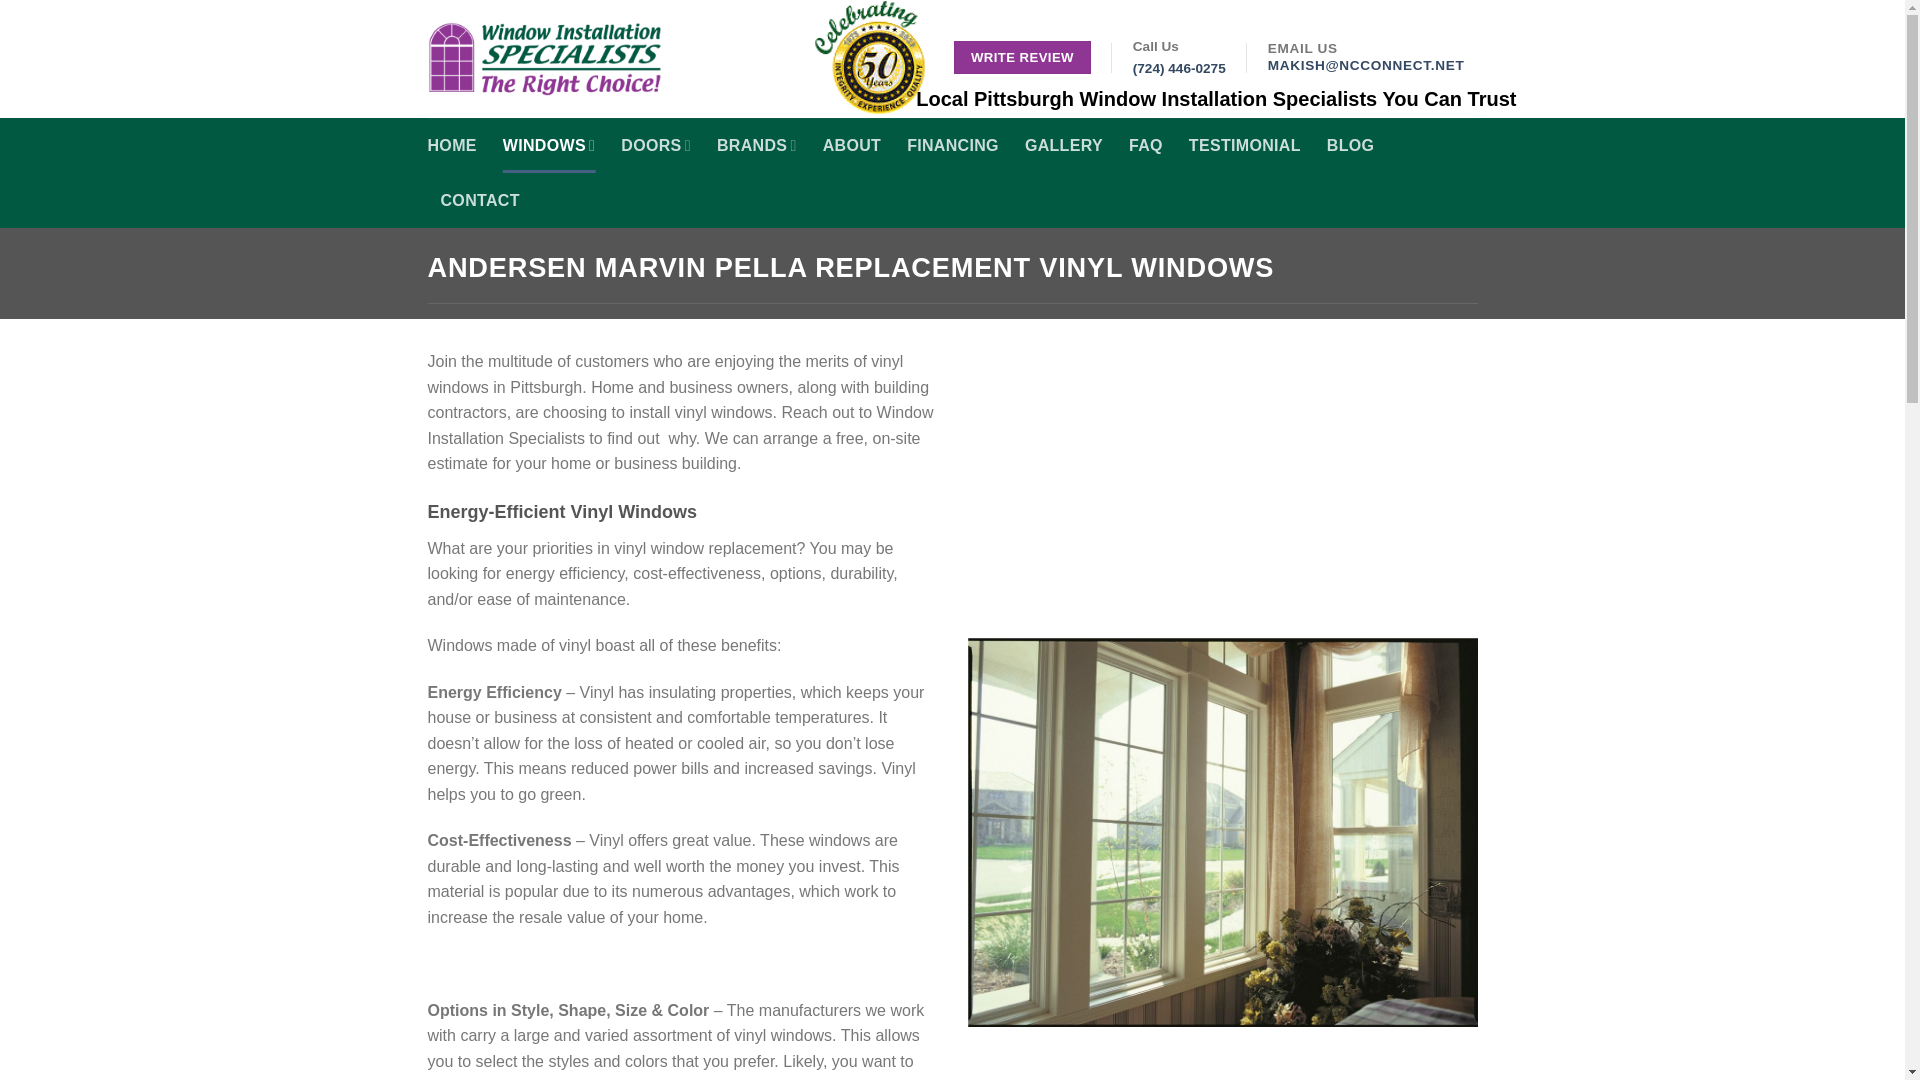  I want to click on WINDOWS, so click(549, 144).